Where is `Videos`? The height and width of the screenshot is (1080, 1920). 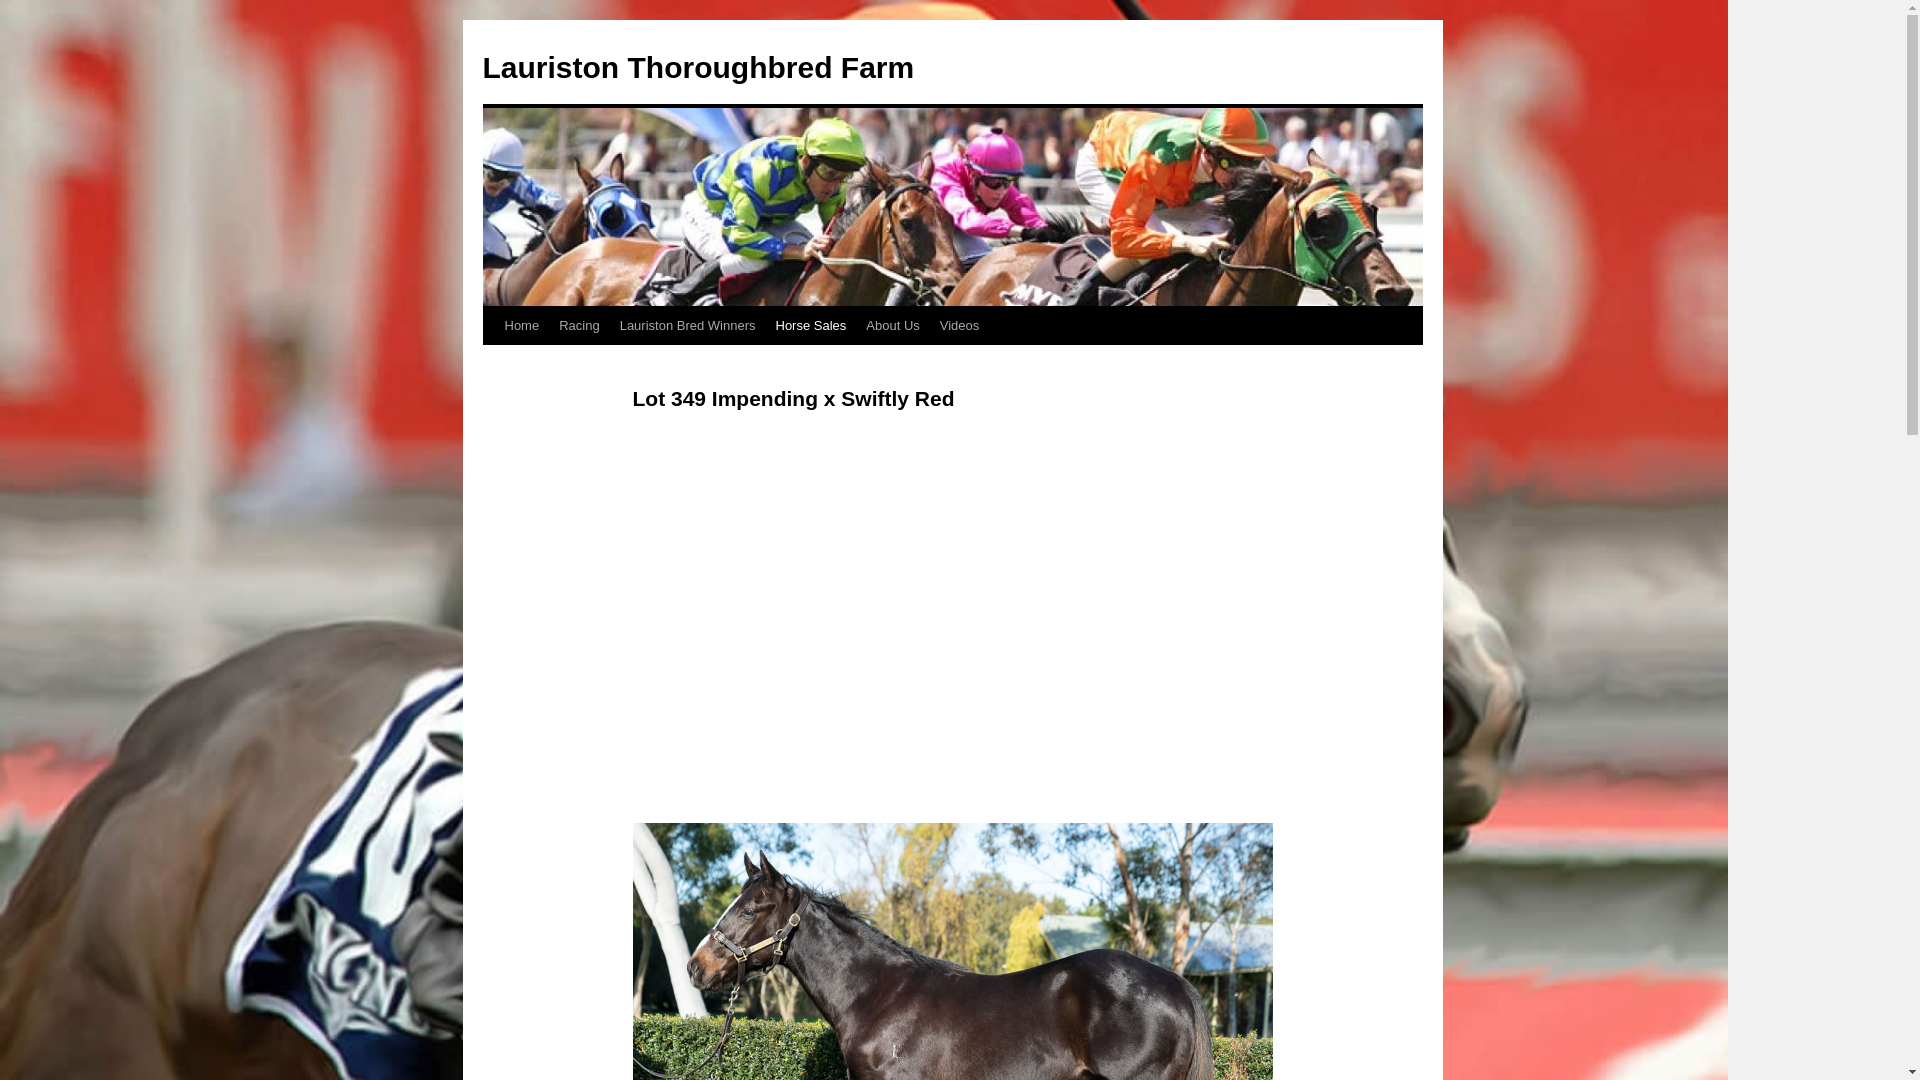 Videos is located at coordinates (960, 326).